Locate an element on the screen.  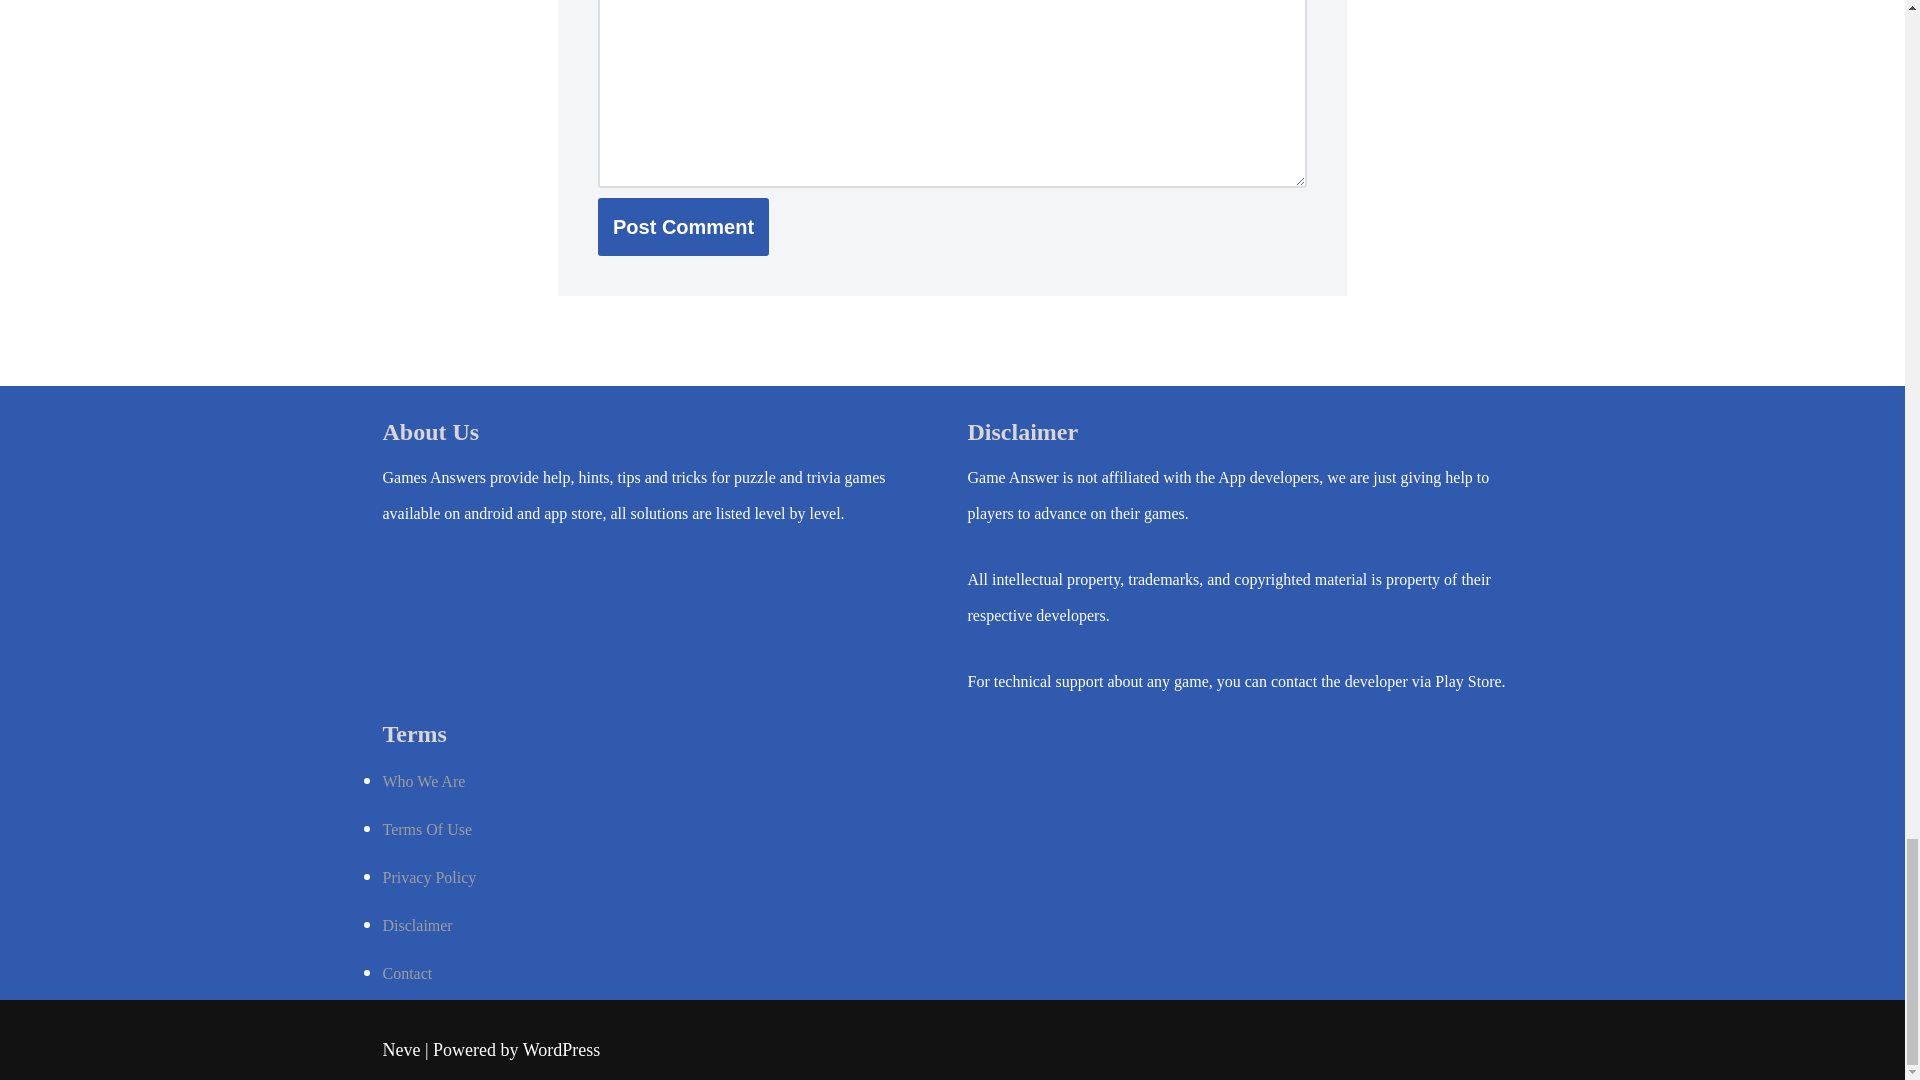
Terms Of Use is located at coordinates (427, 829).